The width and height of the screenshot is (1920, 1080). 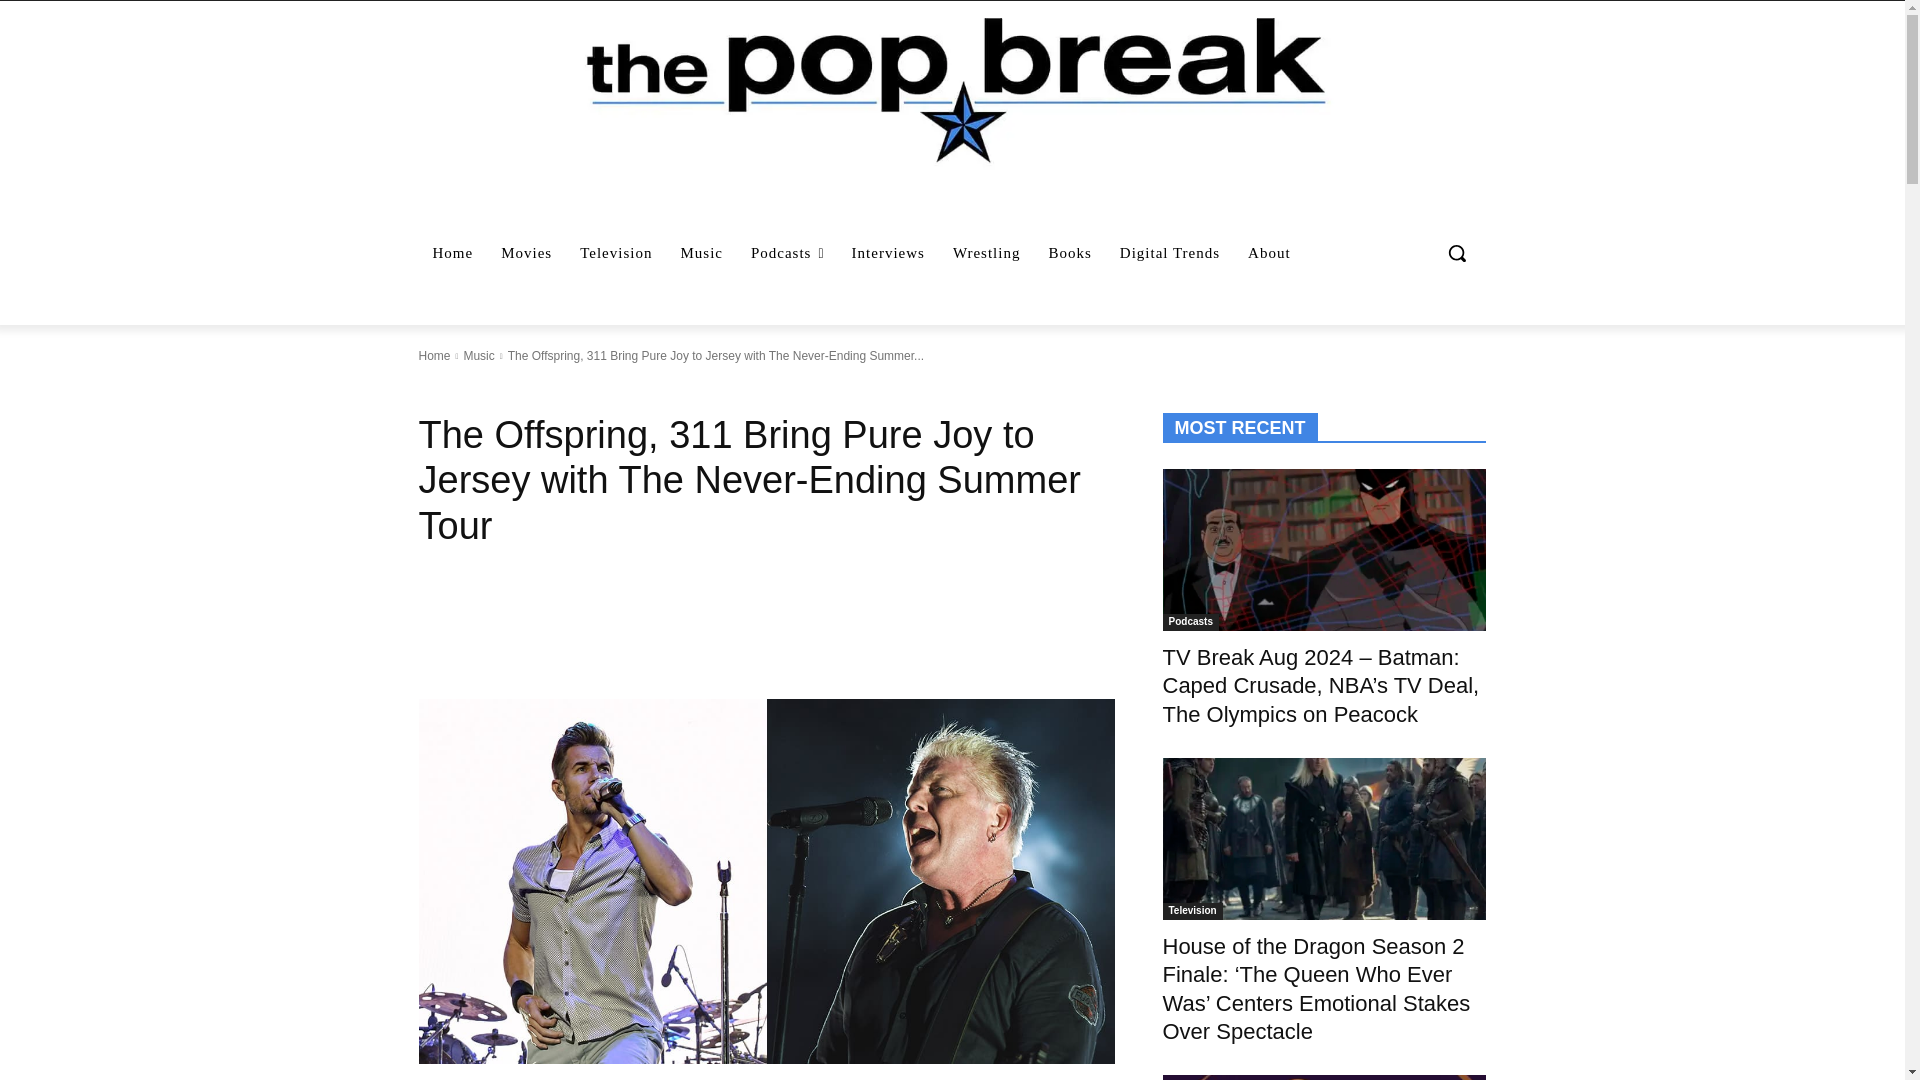 What do you see at coordinates (1170, 252) in the screenshot?
I see `Digital Trends` at bounding box center [1170, 252].